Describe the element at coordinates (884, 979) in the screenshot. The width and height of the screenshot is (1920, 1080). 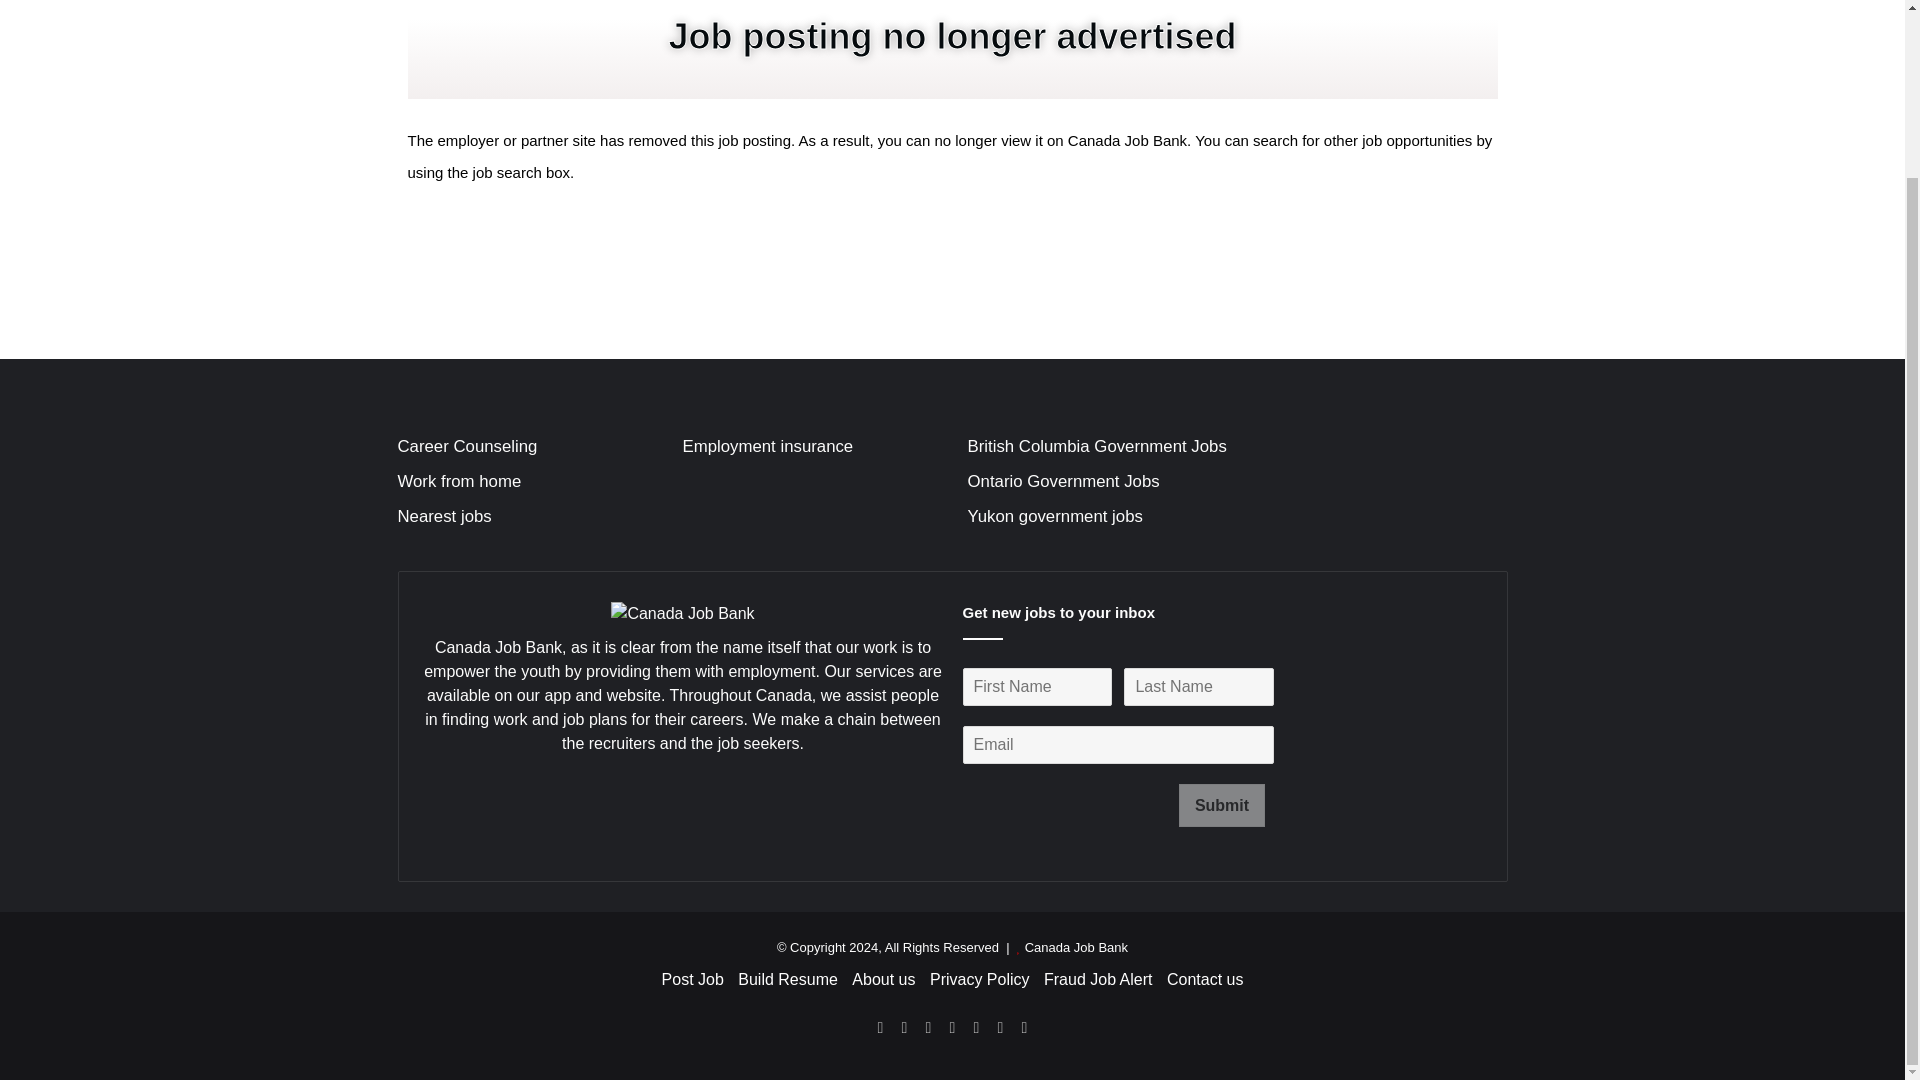
I see `About us` at that location.